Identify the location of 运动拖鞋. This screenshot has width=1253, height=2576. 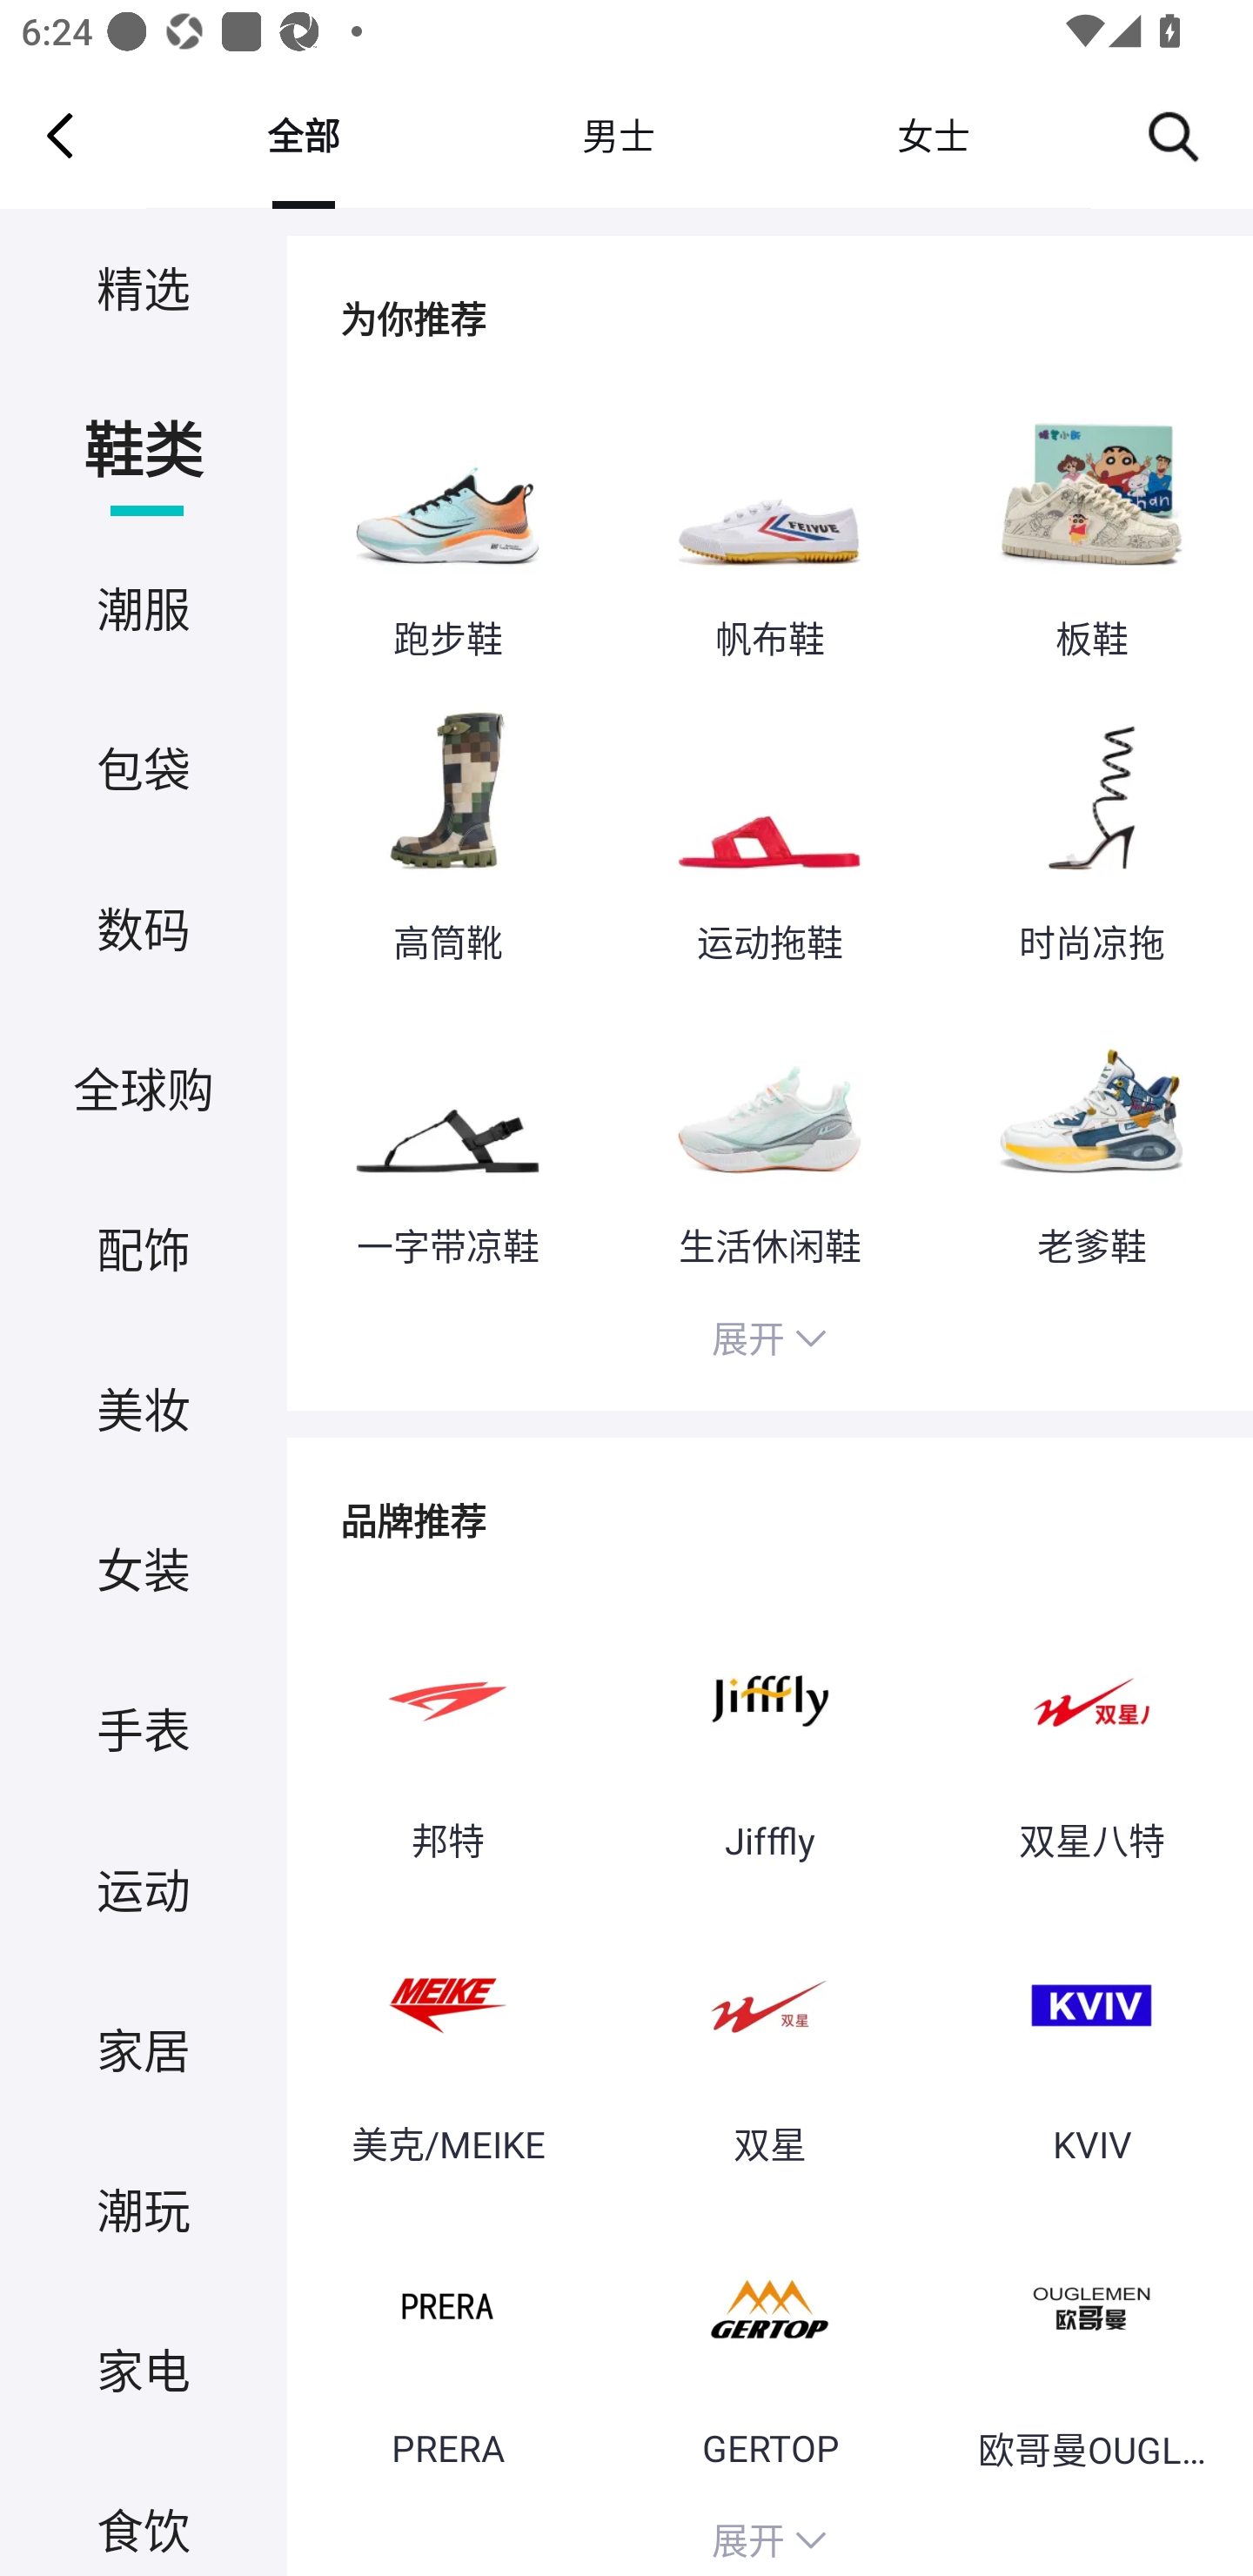
(769, 838).